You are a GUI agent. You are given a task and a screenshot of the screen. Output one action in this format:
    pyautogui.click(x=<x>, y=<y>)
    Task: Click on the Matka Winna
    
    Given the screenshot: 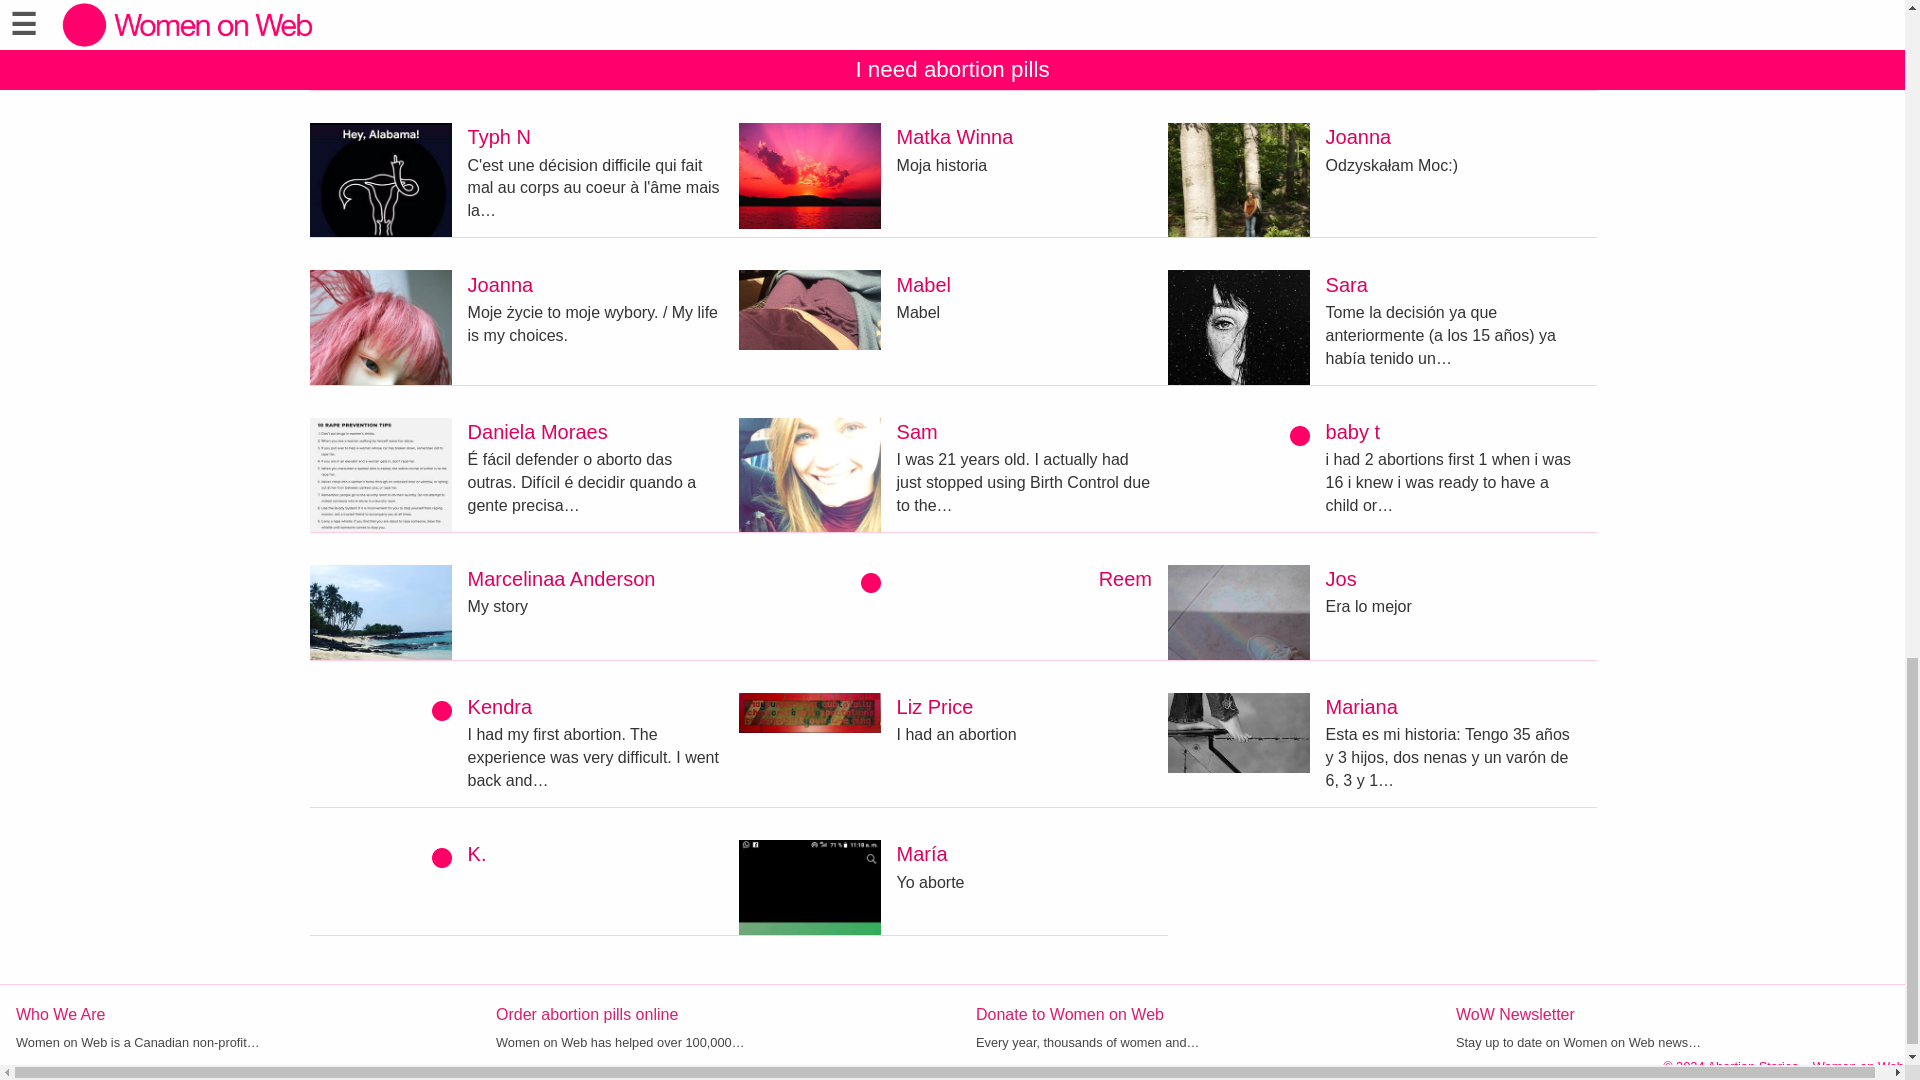 What is the action you would take?
    pyautogui.click(x=954, y=136)
    